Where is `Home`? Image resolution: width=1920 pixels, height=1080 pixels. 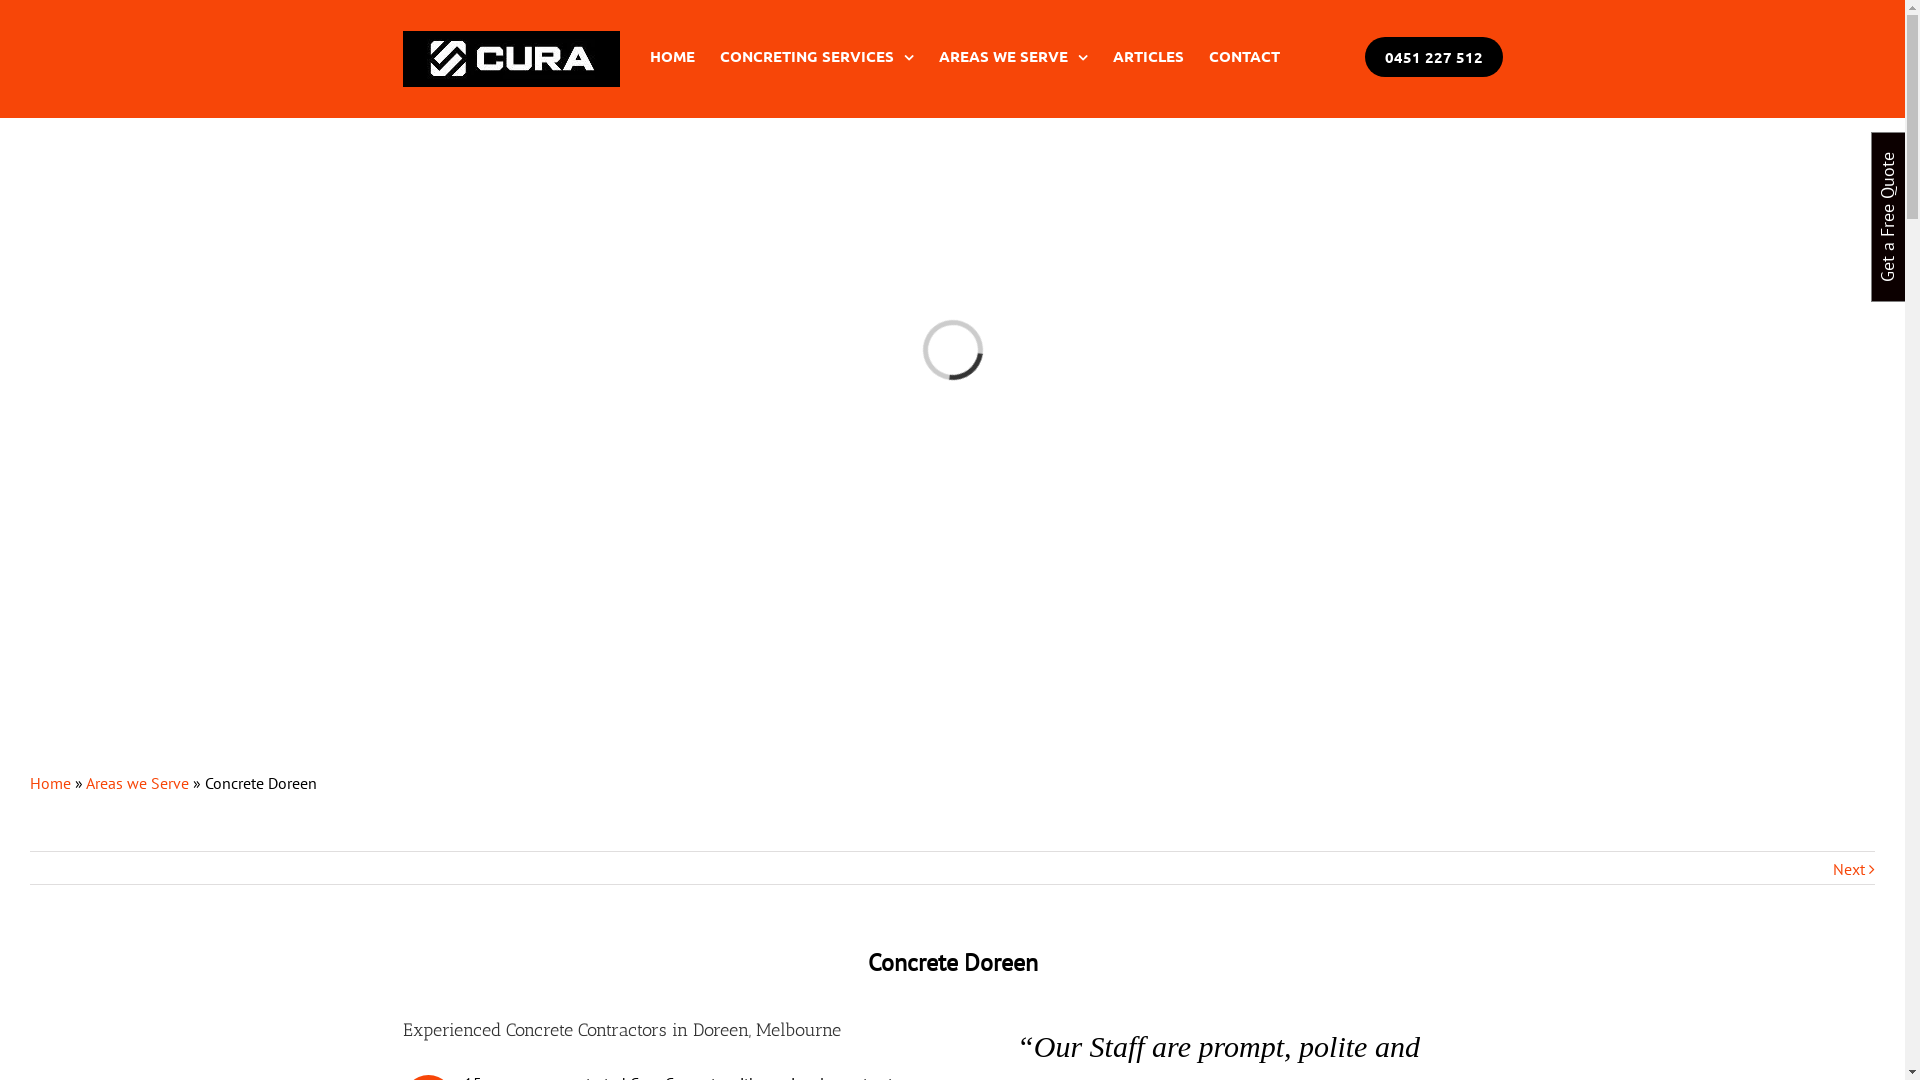
Home is located at coordinates (50, 783).